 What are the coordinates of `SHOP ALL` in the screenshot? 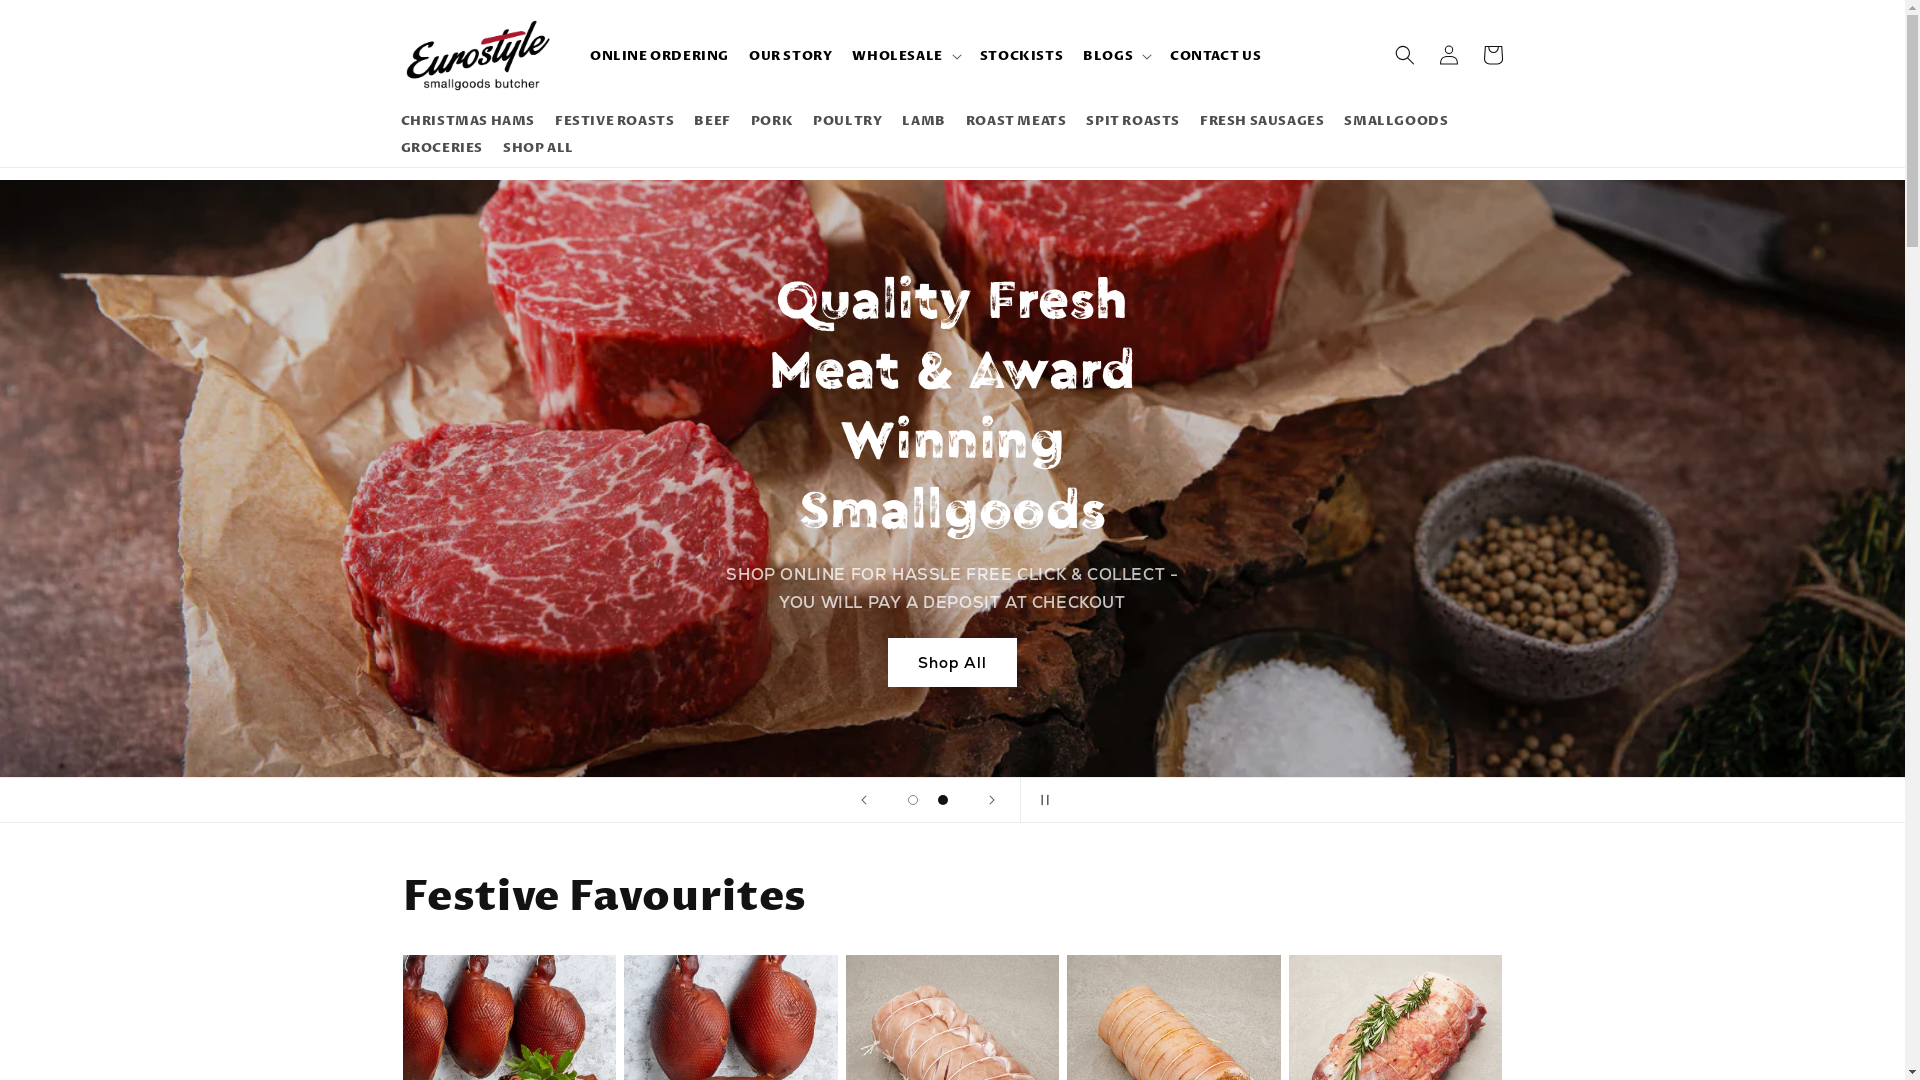 It's located at (538, 148).